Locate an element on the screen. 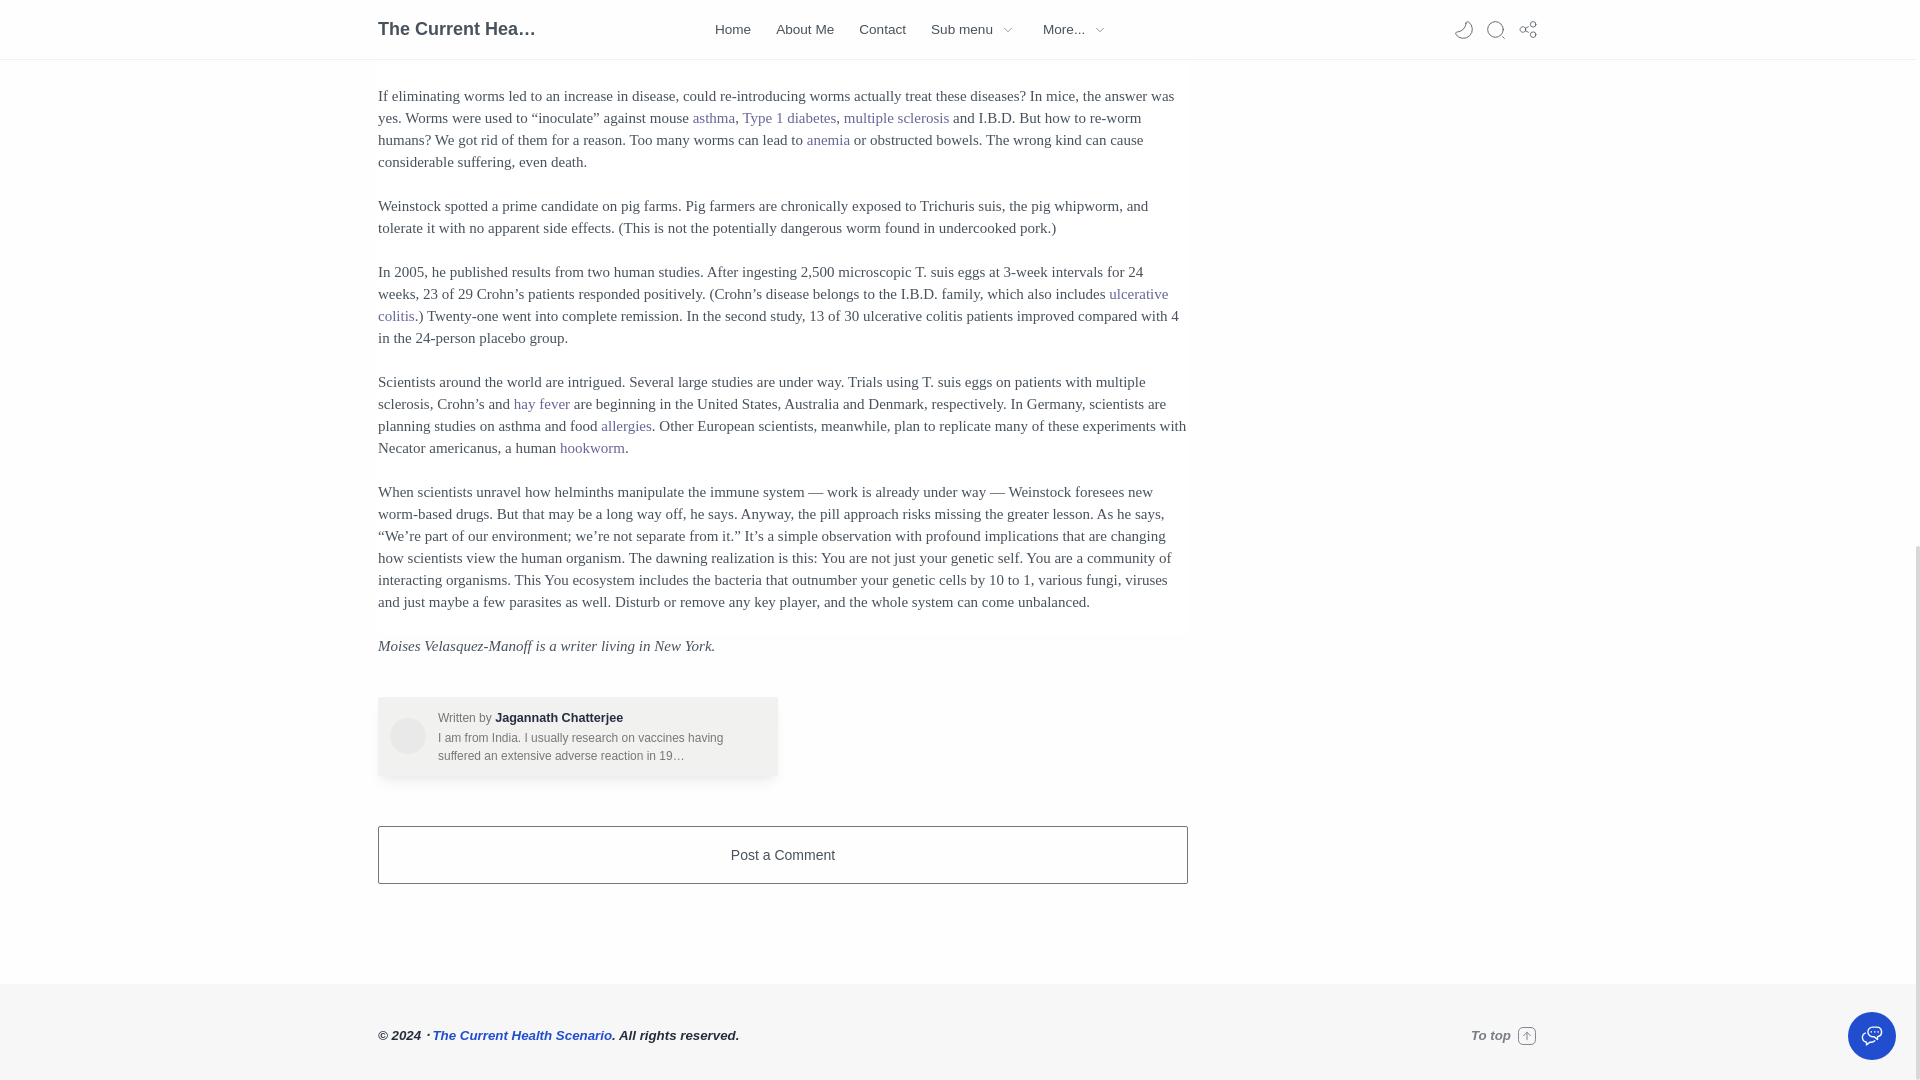  In-depth reference and news articles about Type 1 diabetes. is located at coordinates (788, 118).